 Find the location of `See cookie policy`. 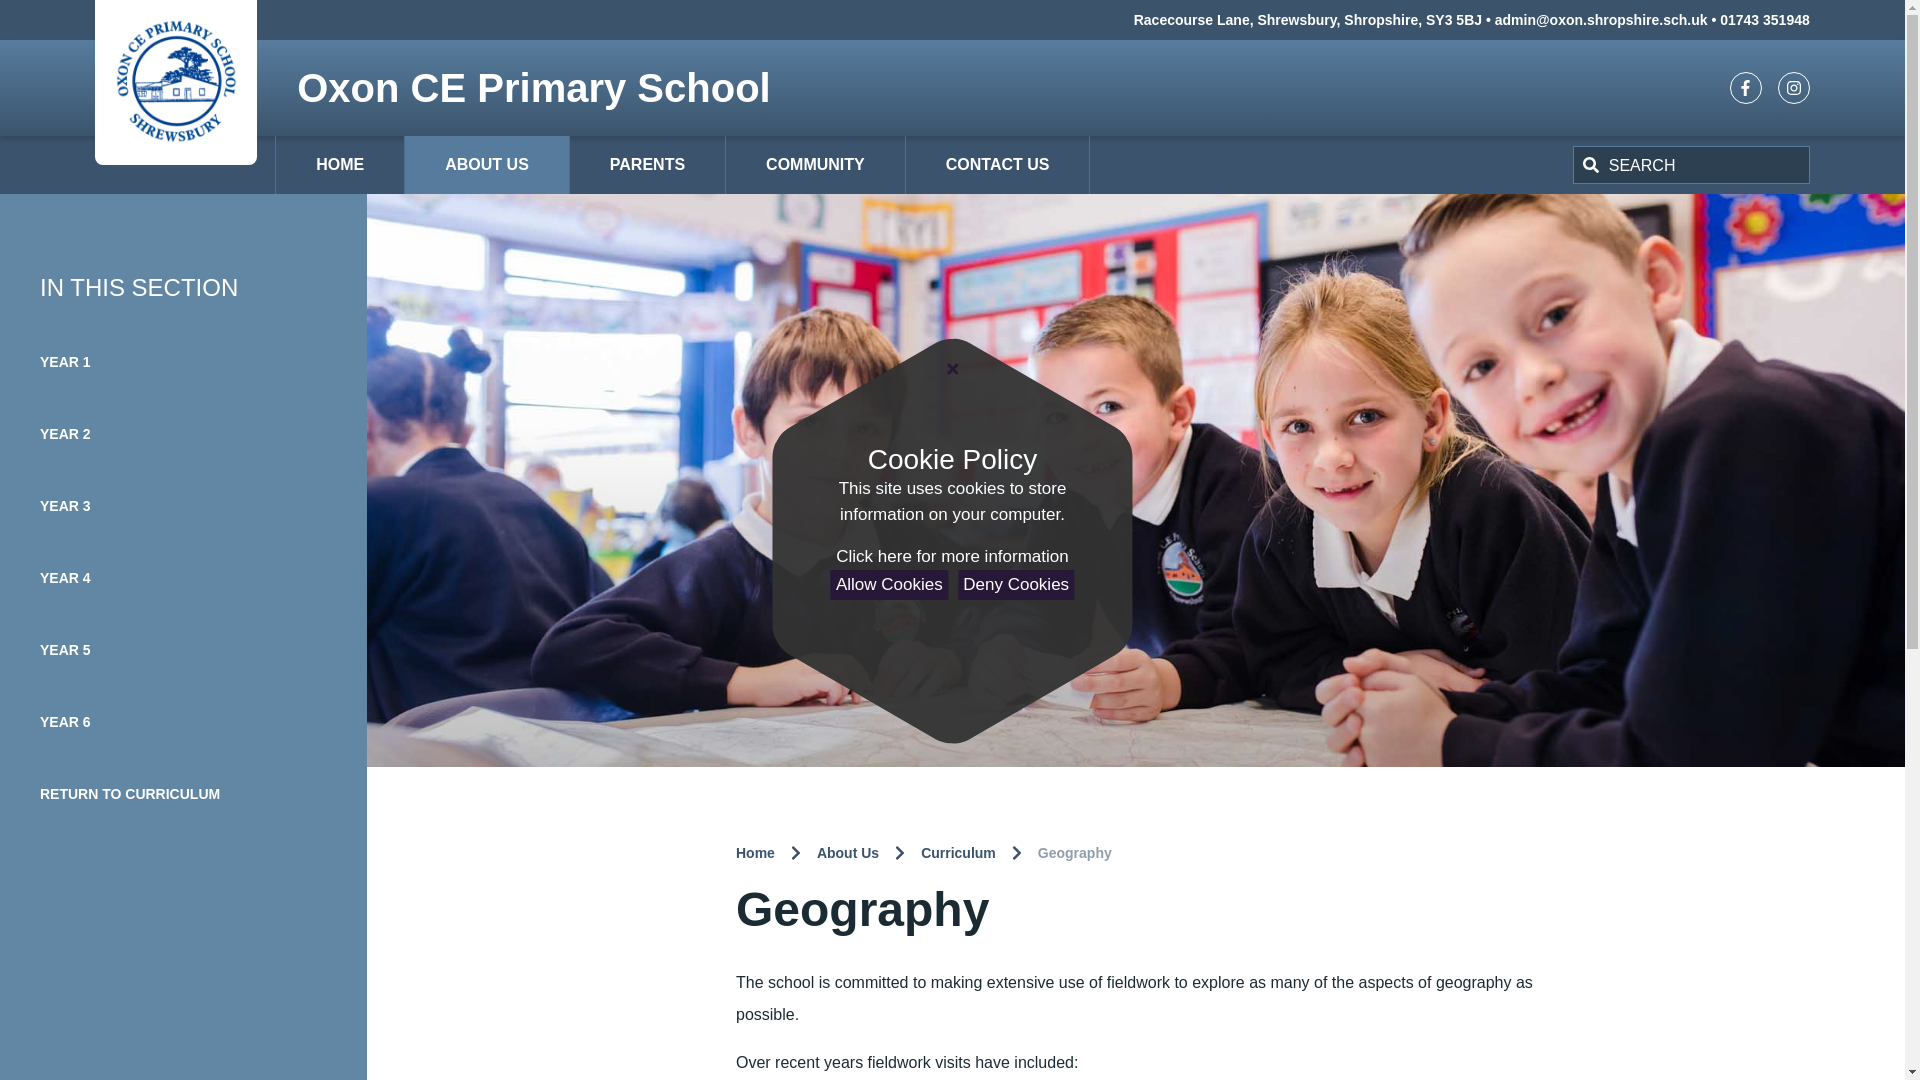

See cookie policy is located at coordinates (951, 557).